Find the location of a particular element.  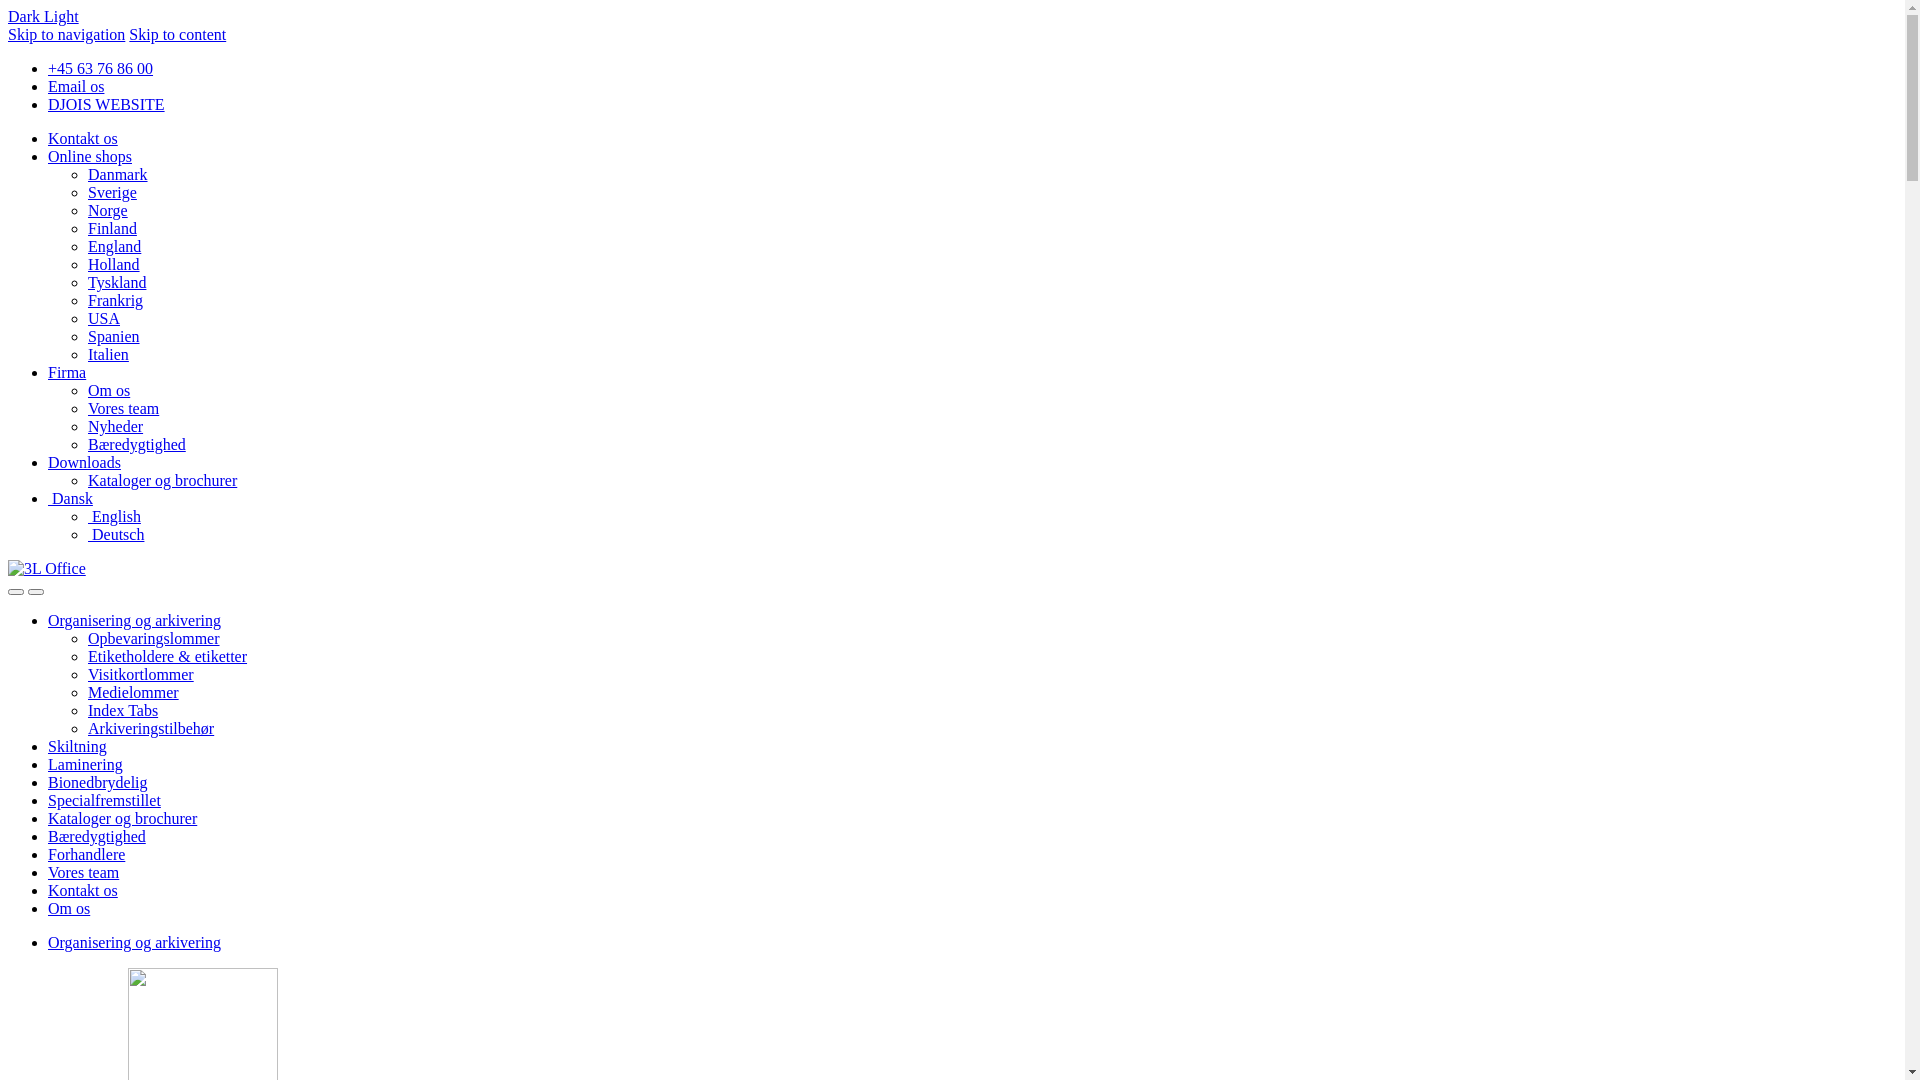

Index Tabs is located at coordinates (123, 710).